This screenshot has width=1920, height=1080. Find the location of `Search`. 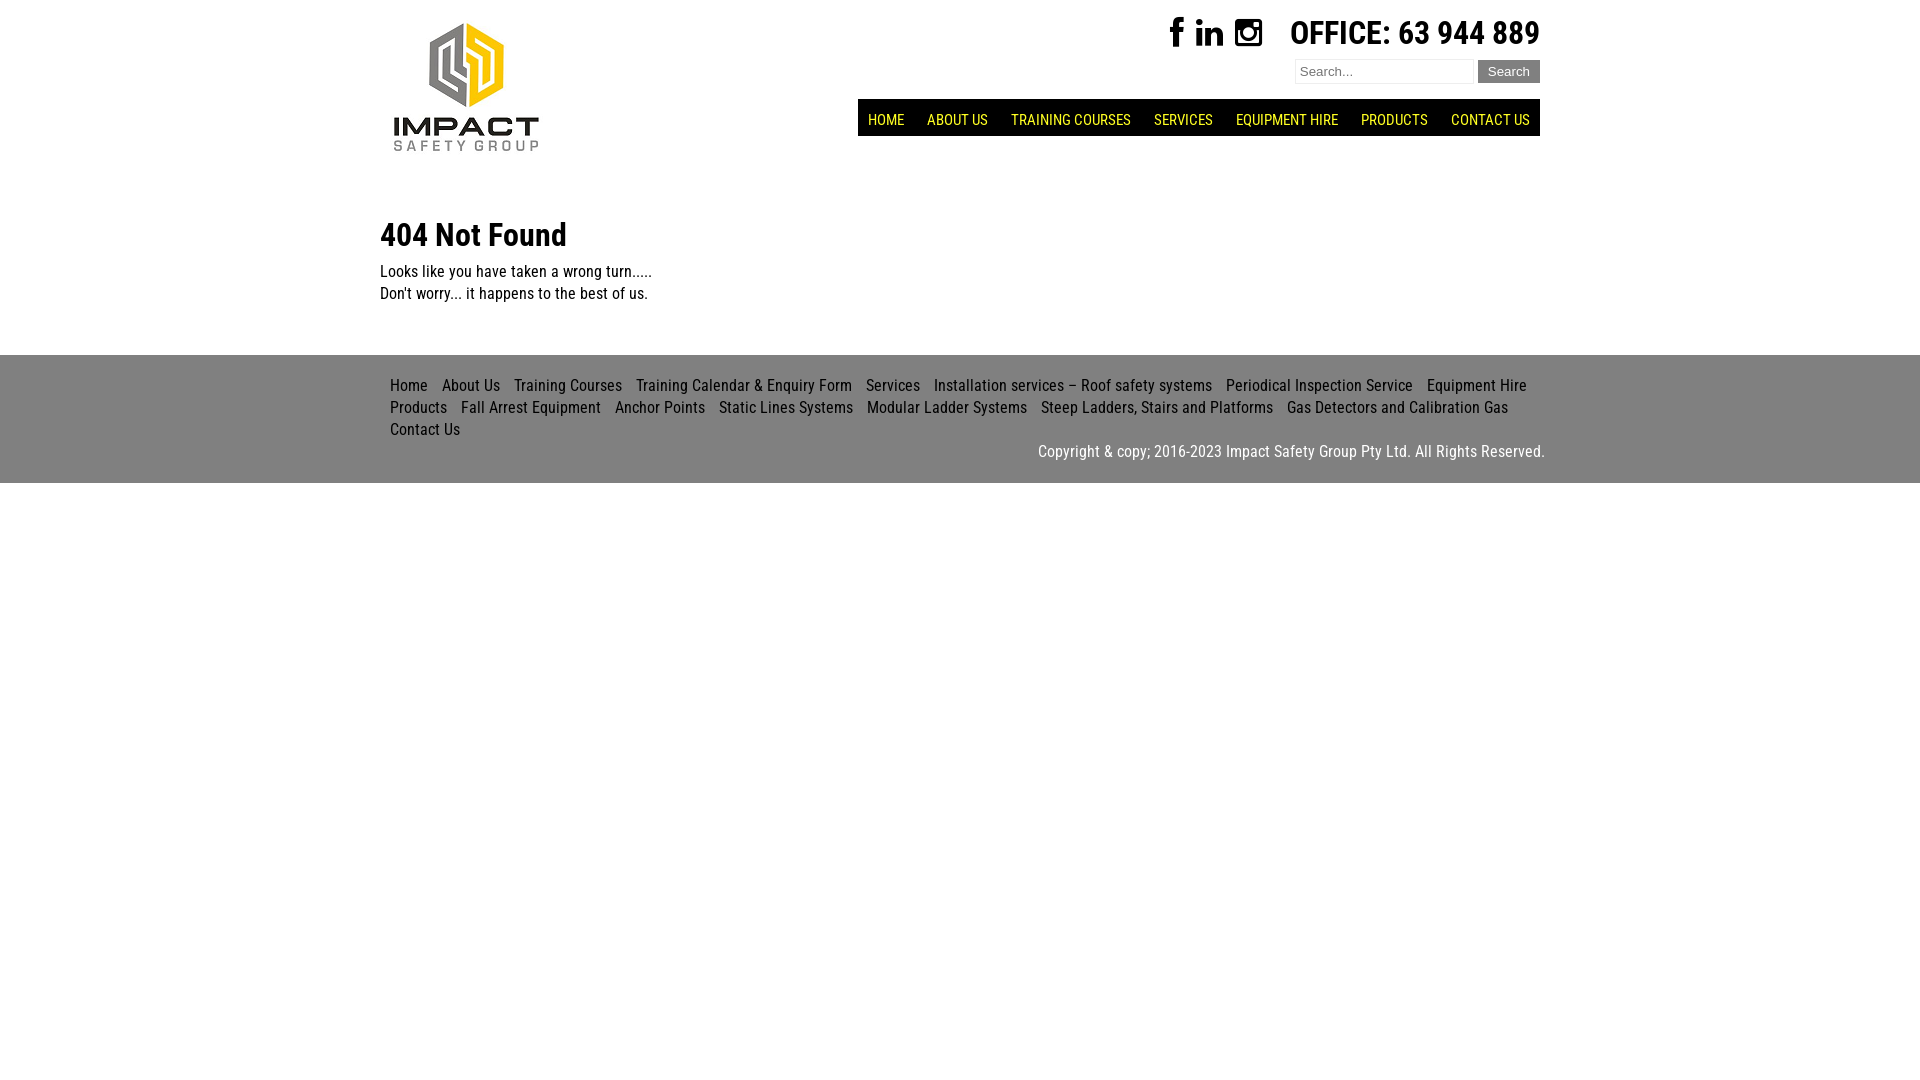

Search is located at coordinates (1509, 72).